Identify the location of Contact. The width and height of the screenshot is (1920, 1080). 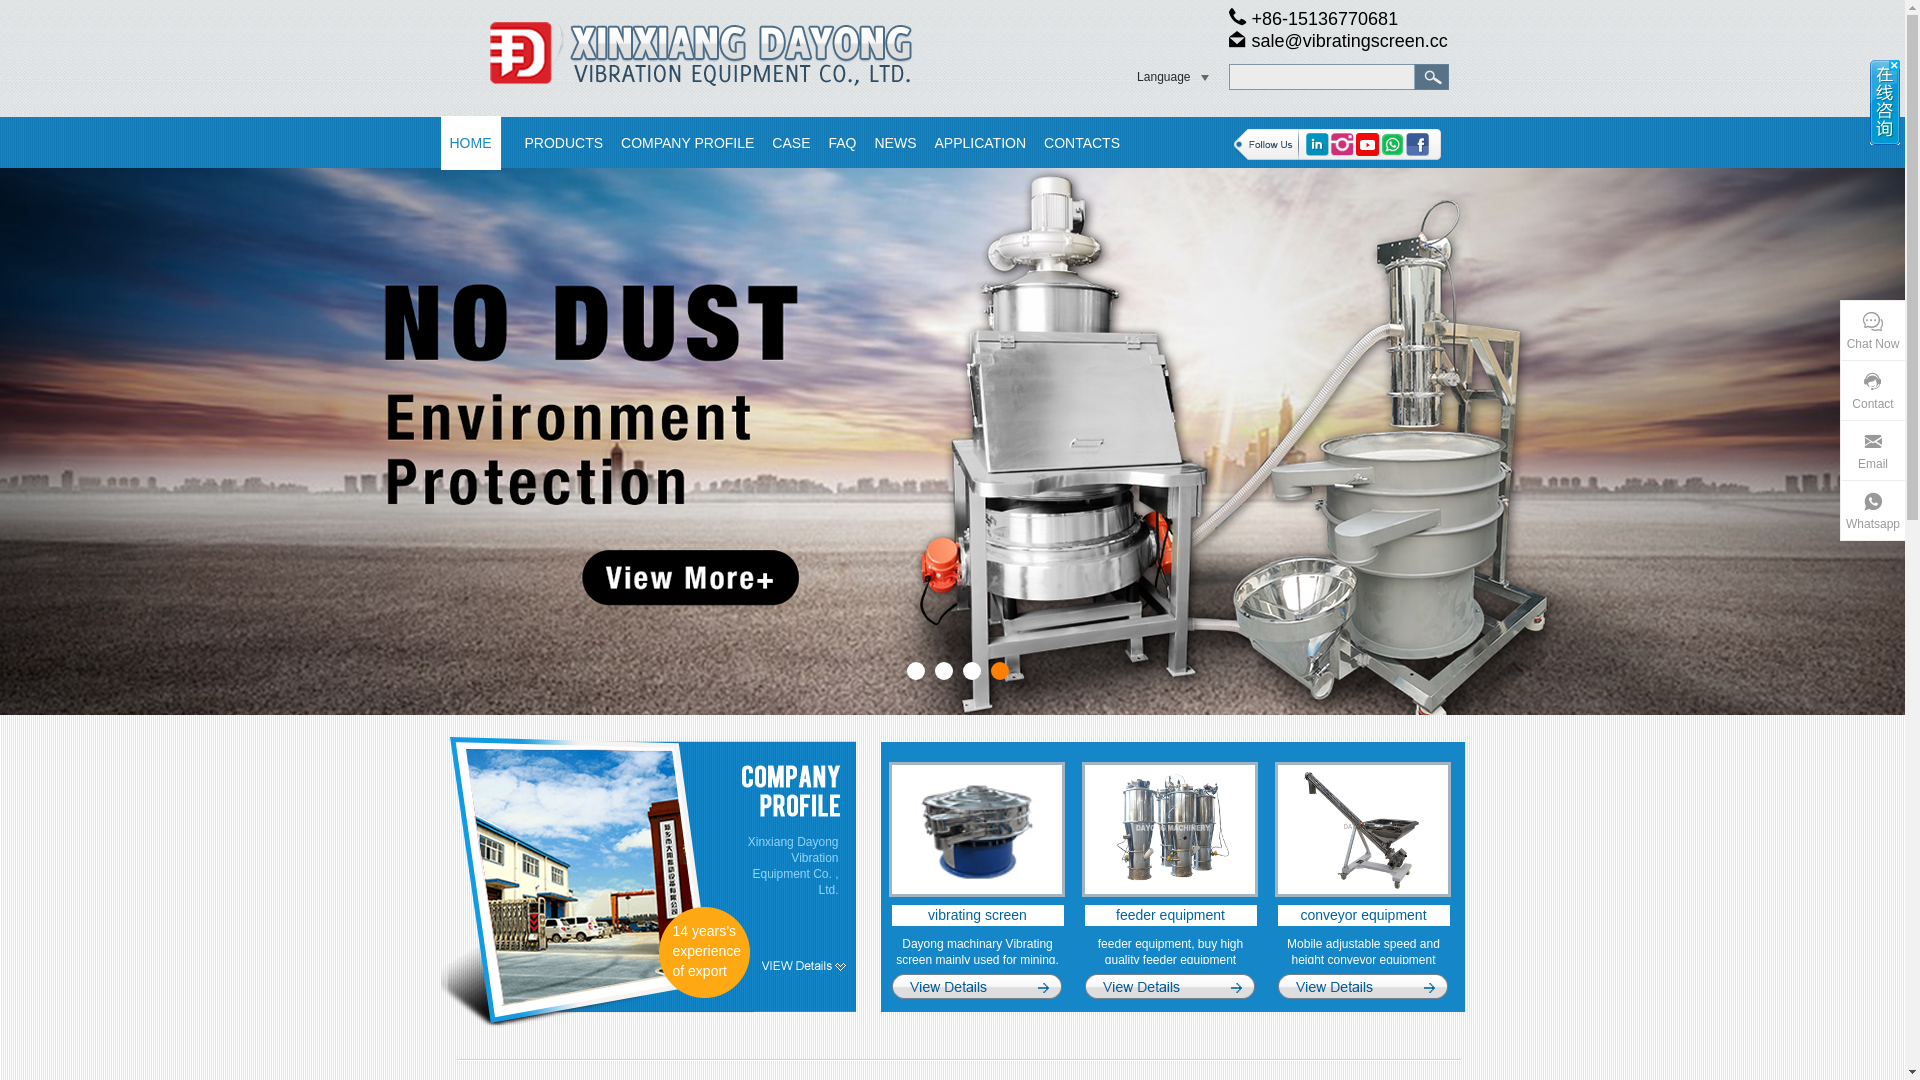
(1873, 391).